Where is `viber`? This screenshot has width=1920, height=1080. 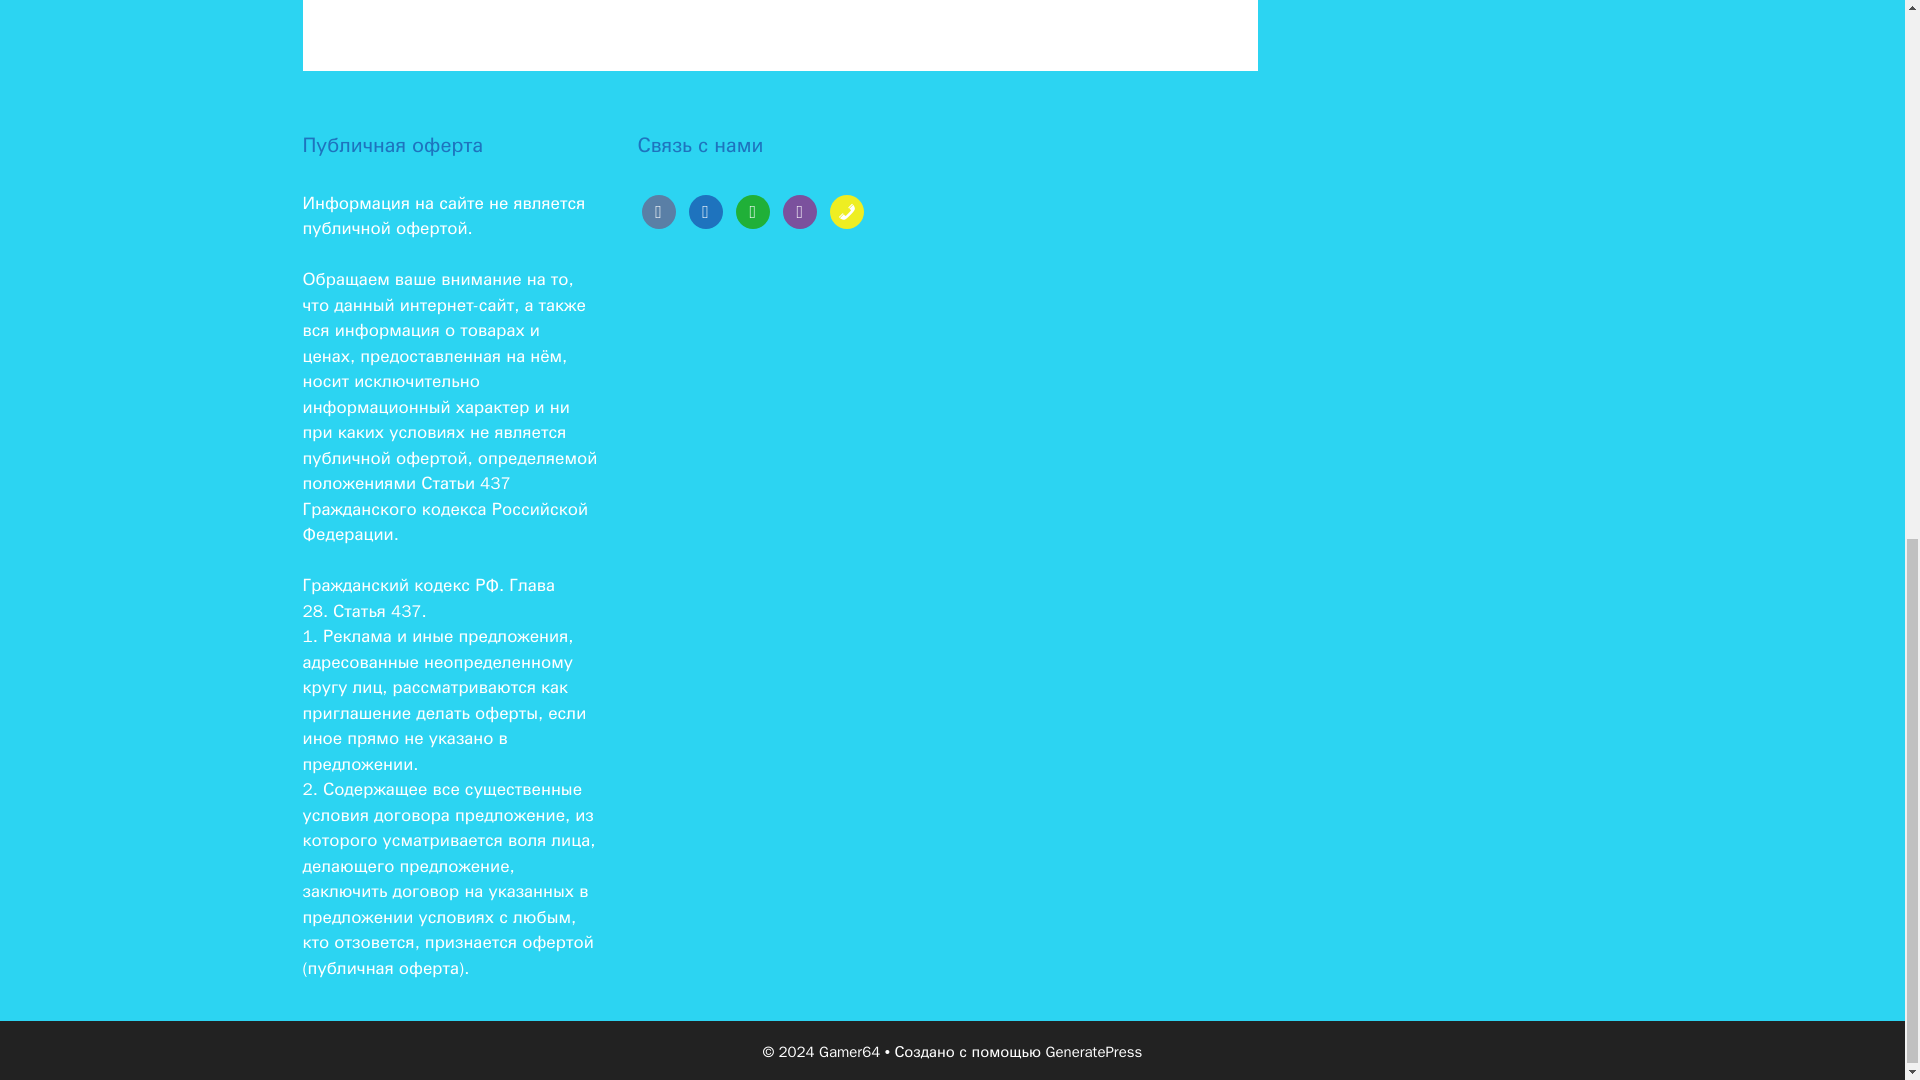 viber is located at coordinates (800, 210).